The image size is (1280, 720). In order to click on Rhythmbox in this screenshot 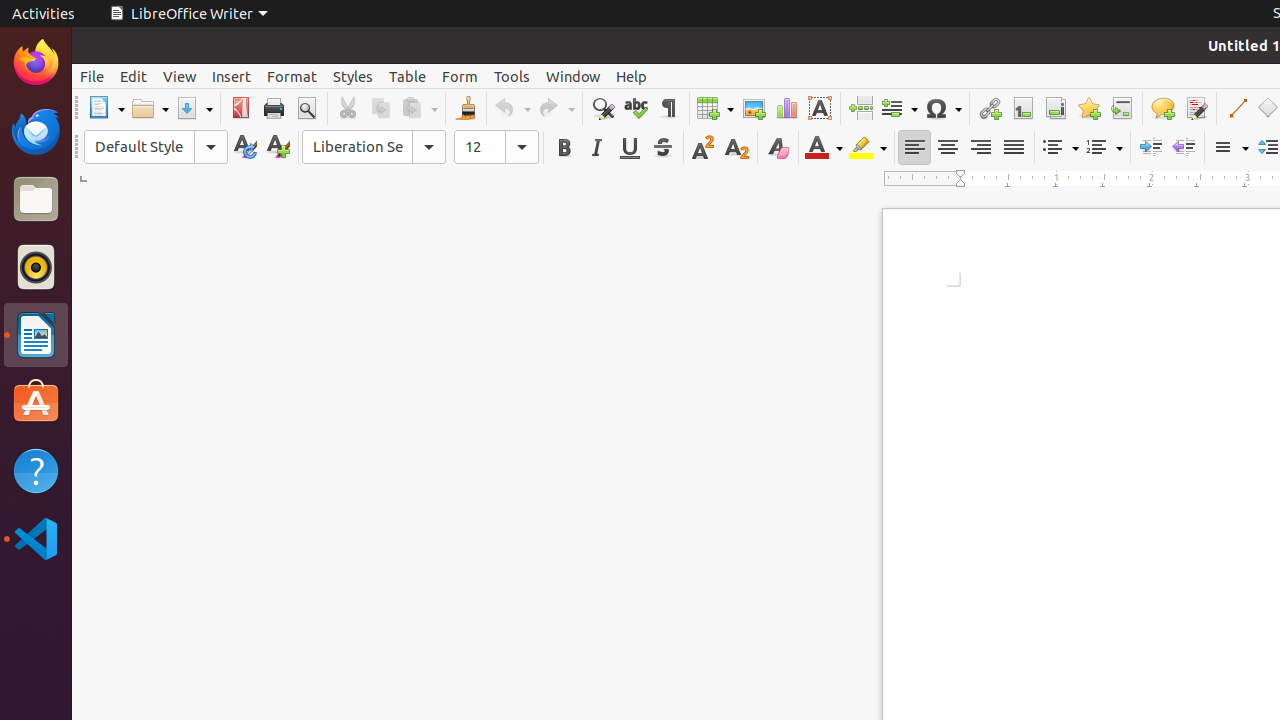, I will do `click(36, 267)`.